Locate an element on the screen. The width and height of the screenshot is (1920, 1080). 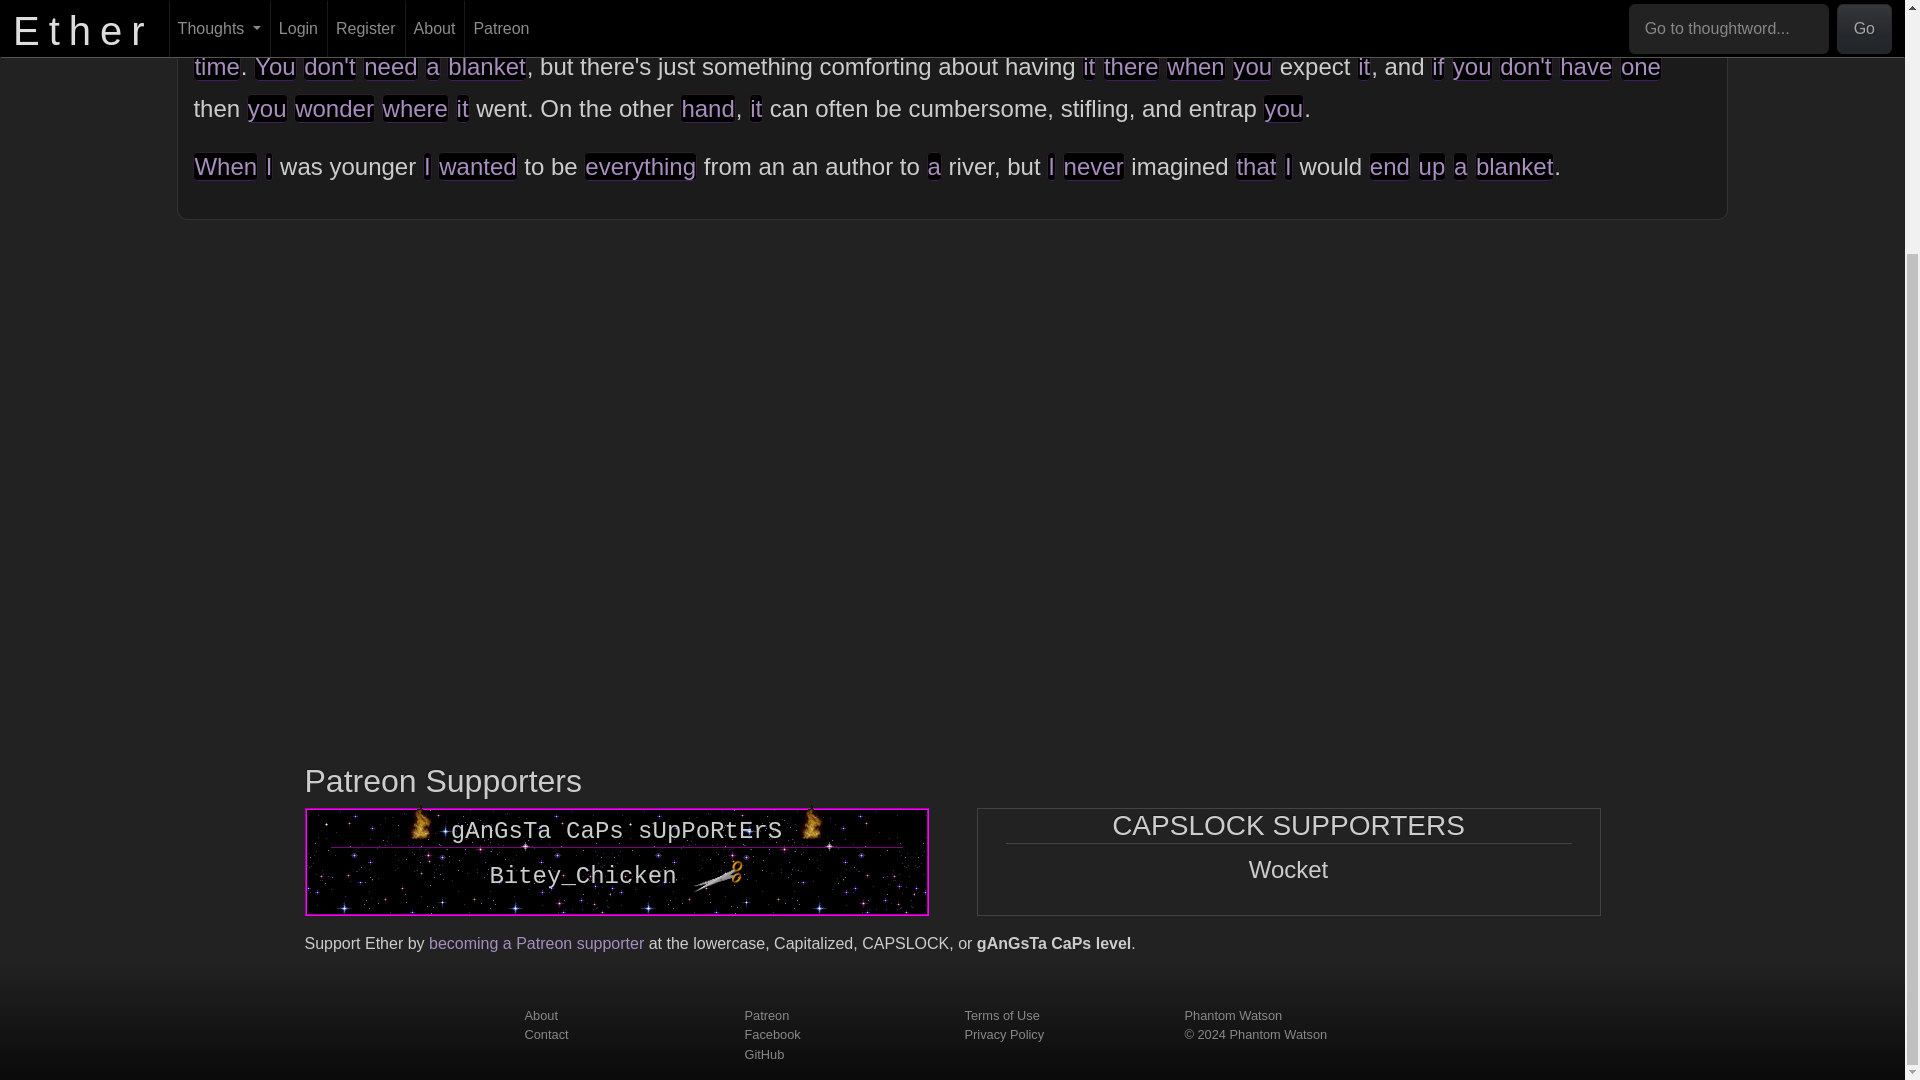
you is located at coordinates (1472, 66).